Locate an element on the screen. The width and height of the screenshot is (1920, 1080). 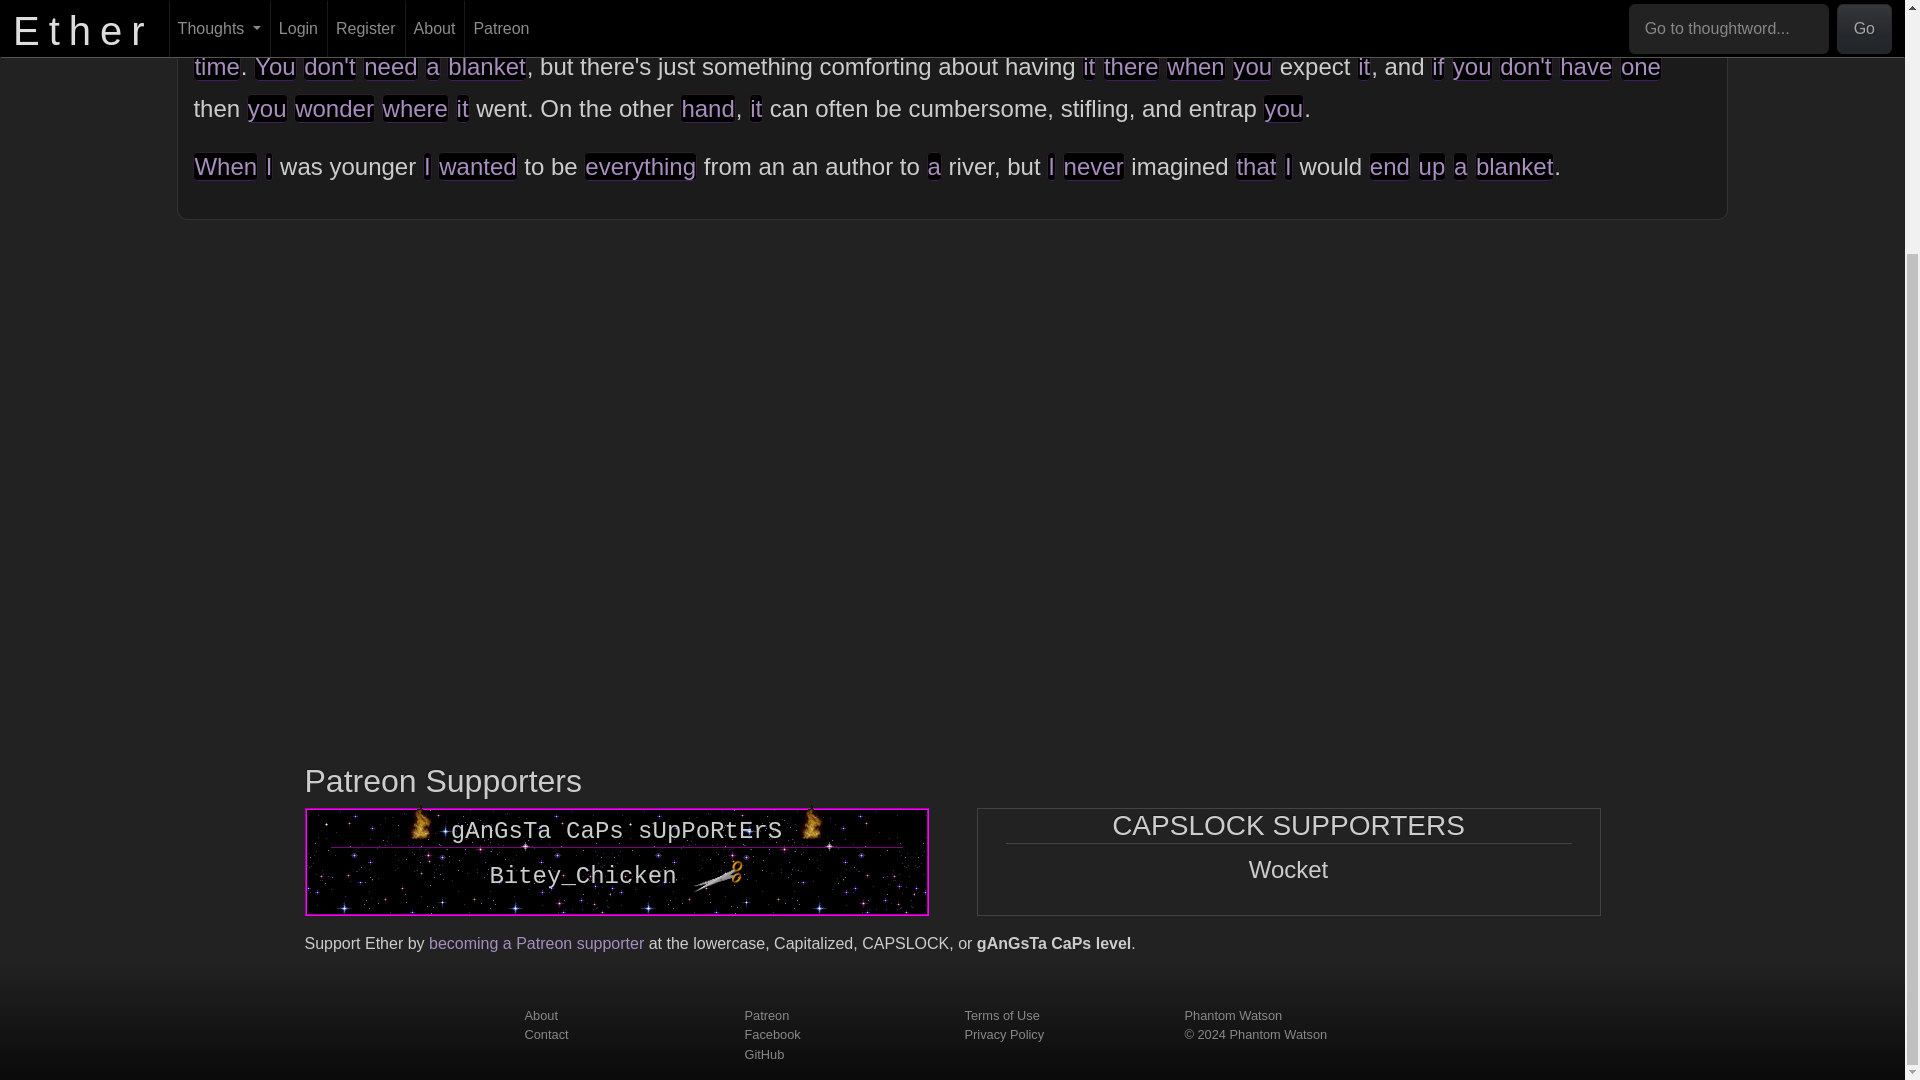
you is located at coordinates (1472, 66).